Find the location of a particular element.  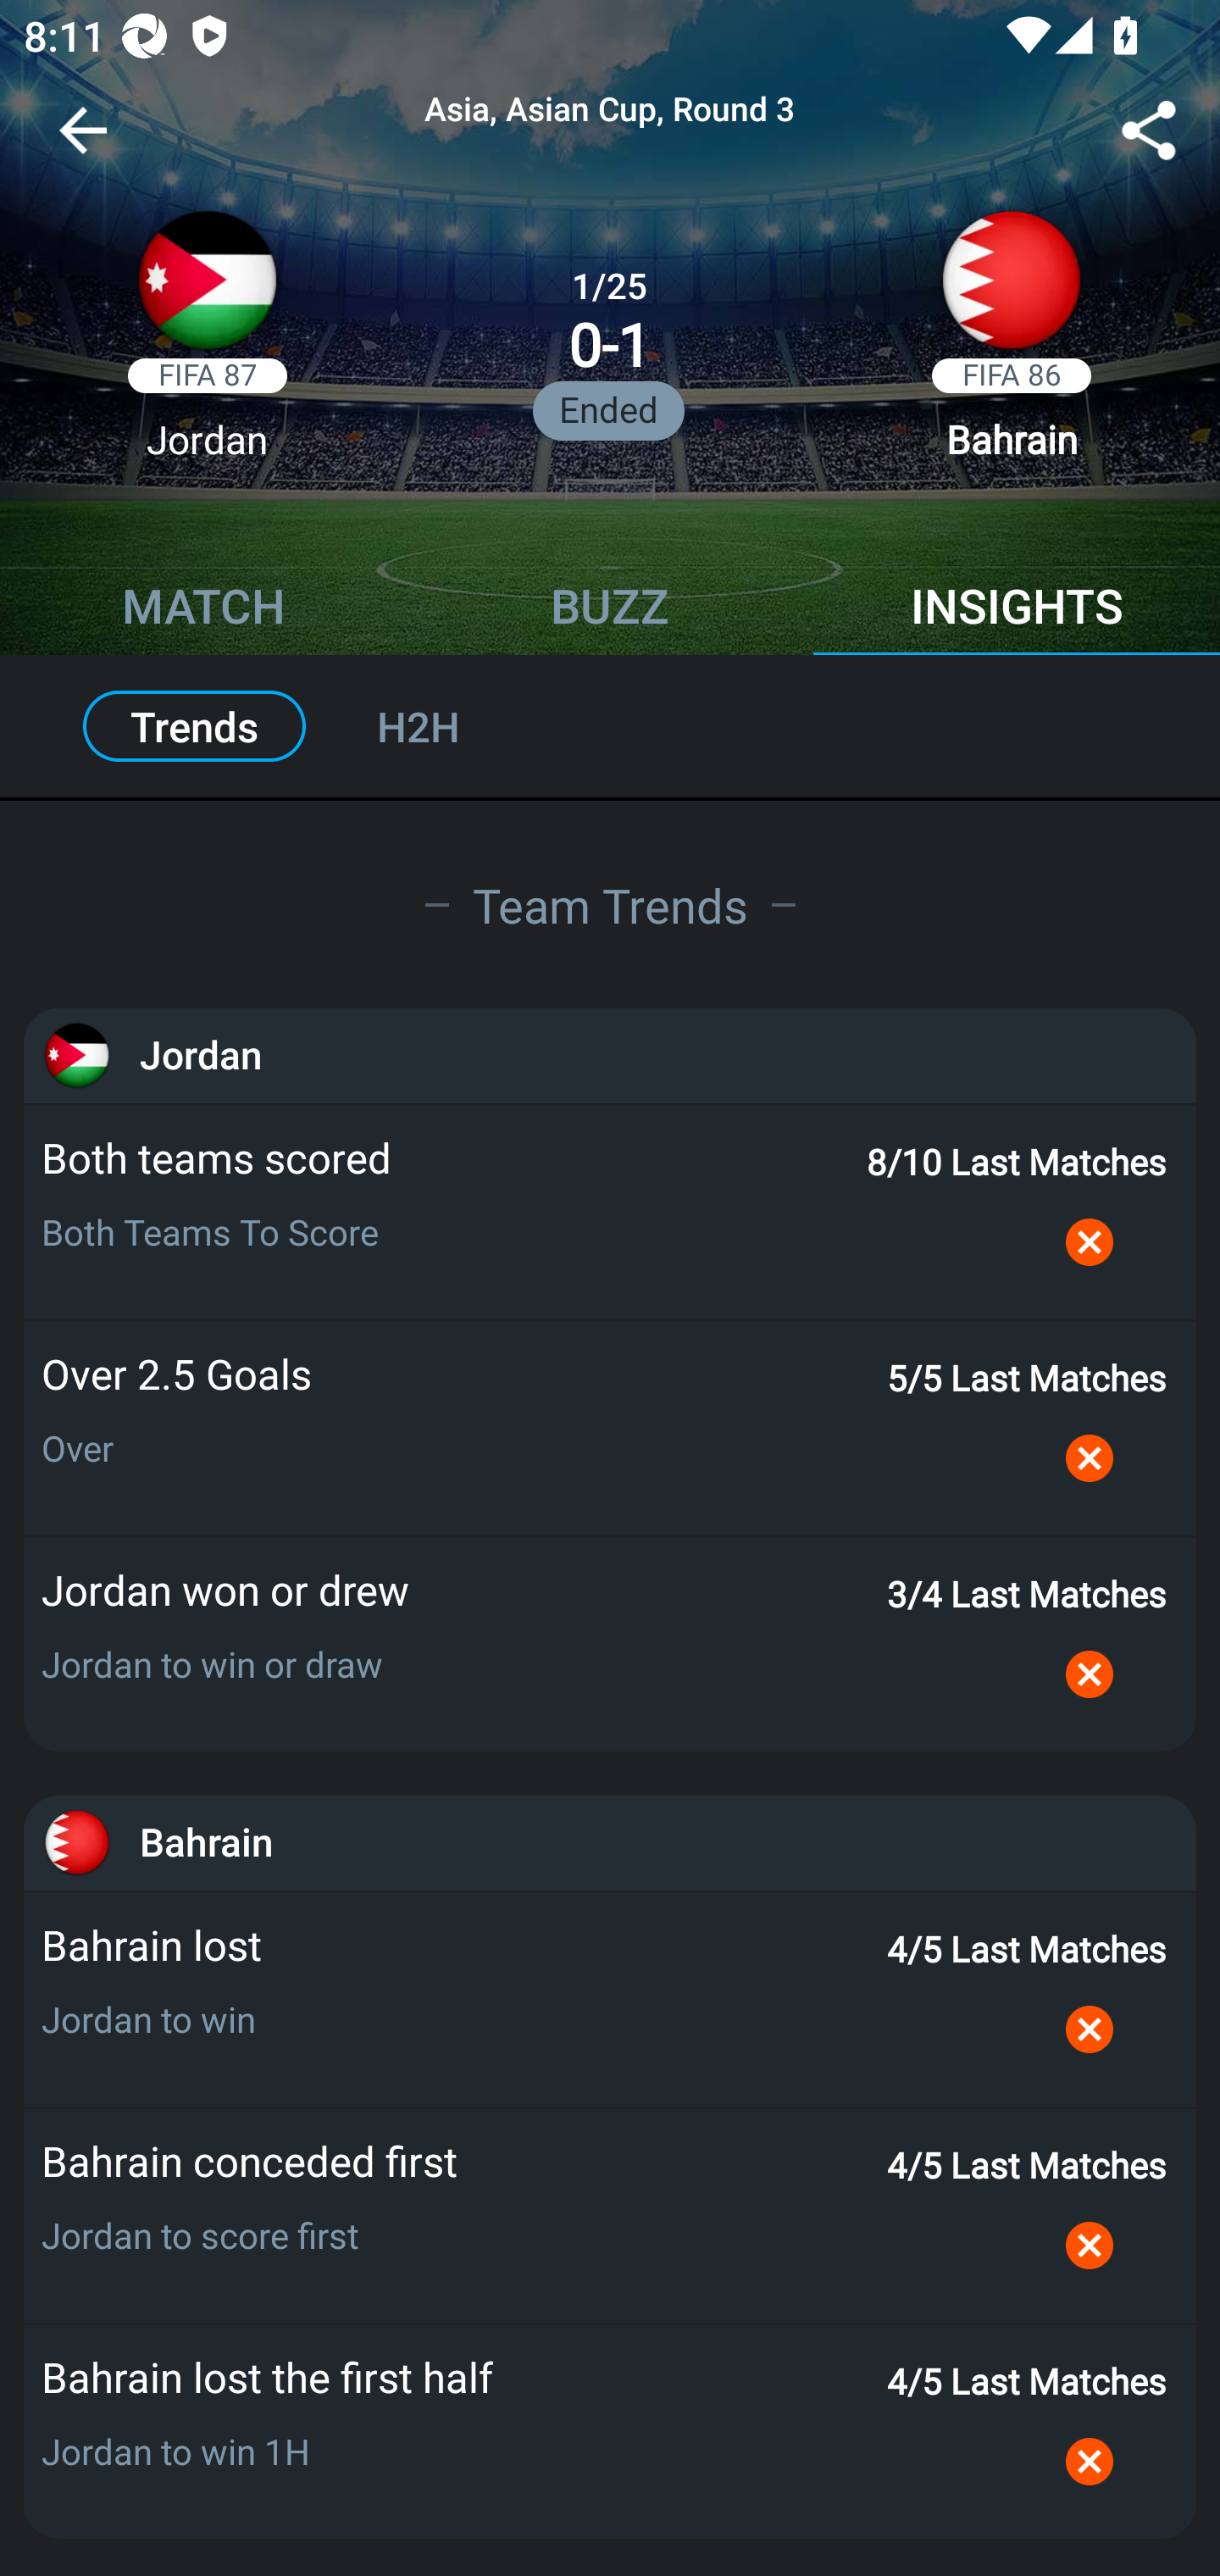

Navigate up is located at coordinates (83, 142).